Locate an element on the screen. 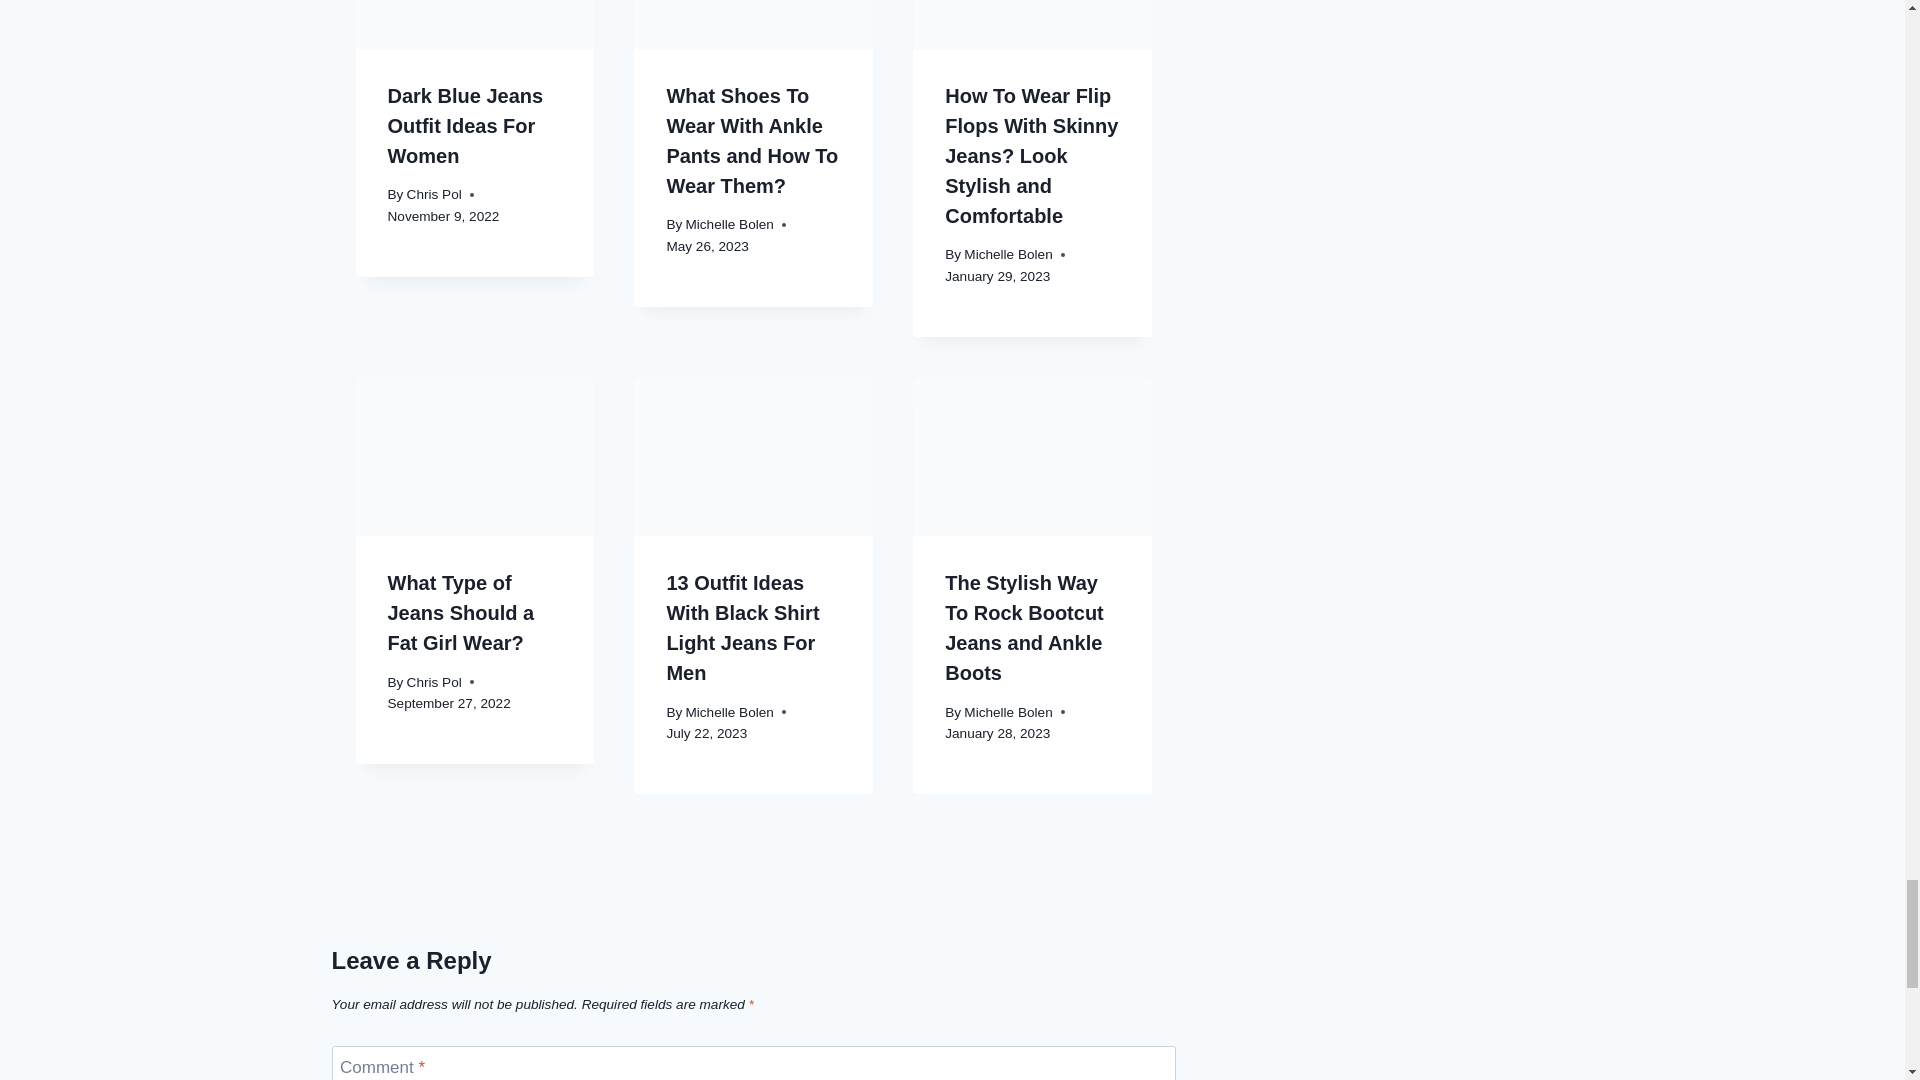  Chris Pol is located at coordinates (434, 194).